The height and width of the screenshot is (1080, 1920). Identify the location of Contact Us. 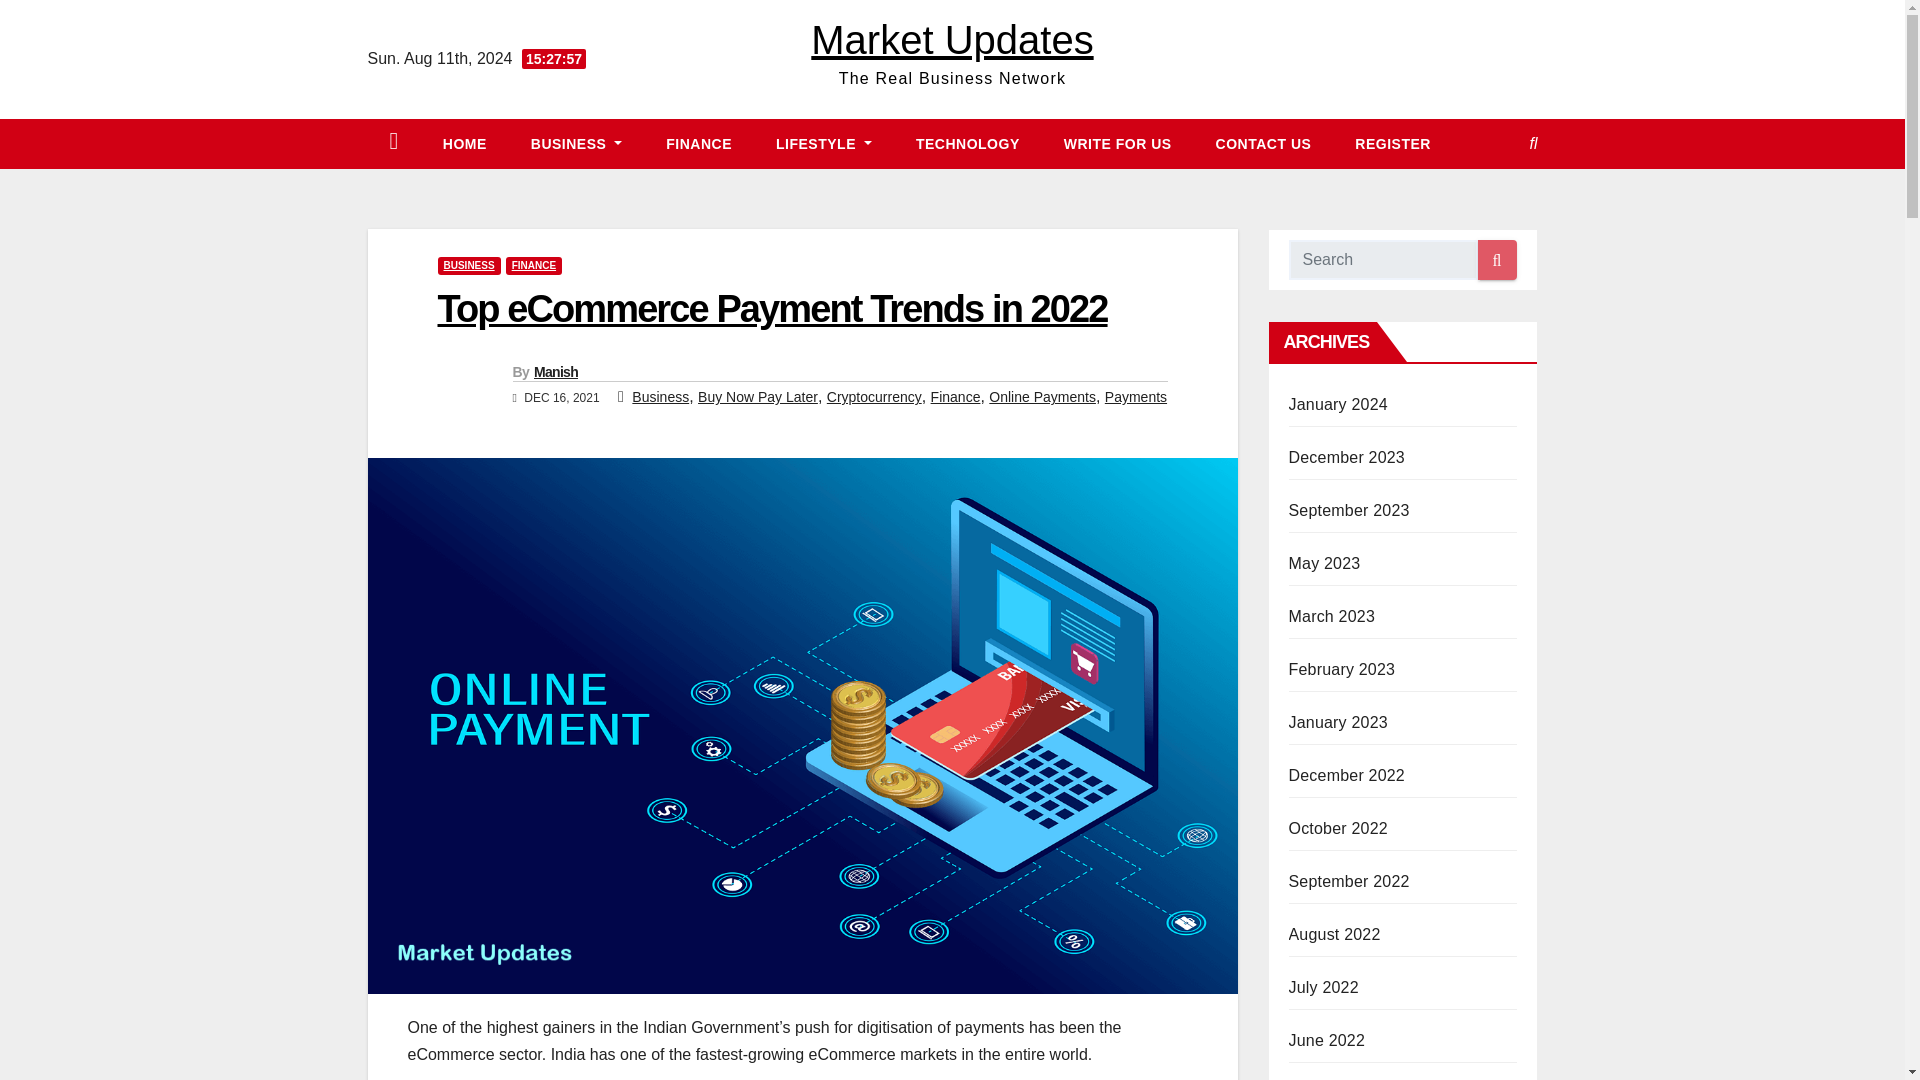
(1264, 143).